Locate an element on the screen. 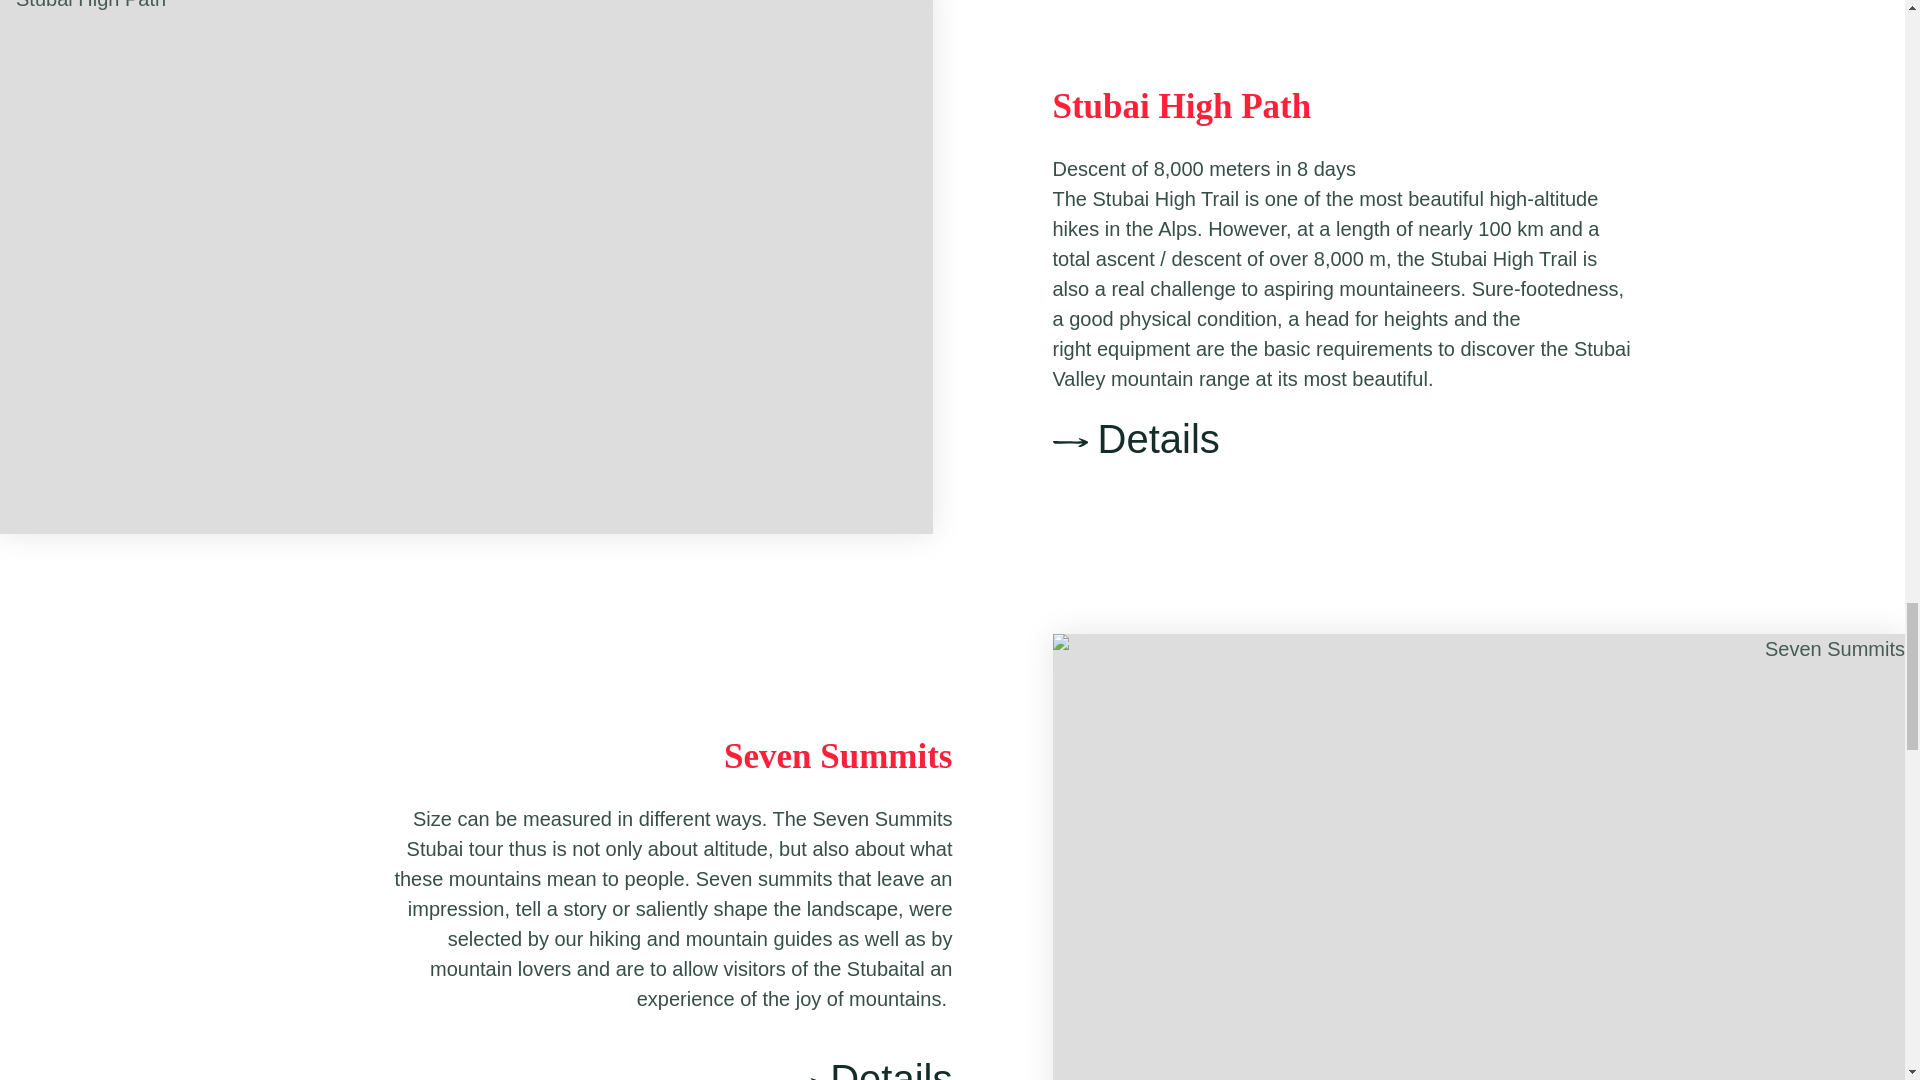  Seven Summits is located at coordinates (838, 756).